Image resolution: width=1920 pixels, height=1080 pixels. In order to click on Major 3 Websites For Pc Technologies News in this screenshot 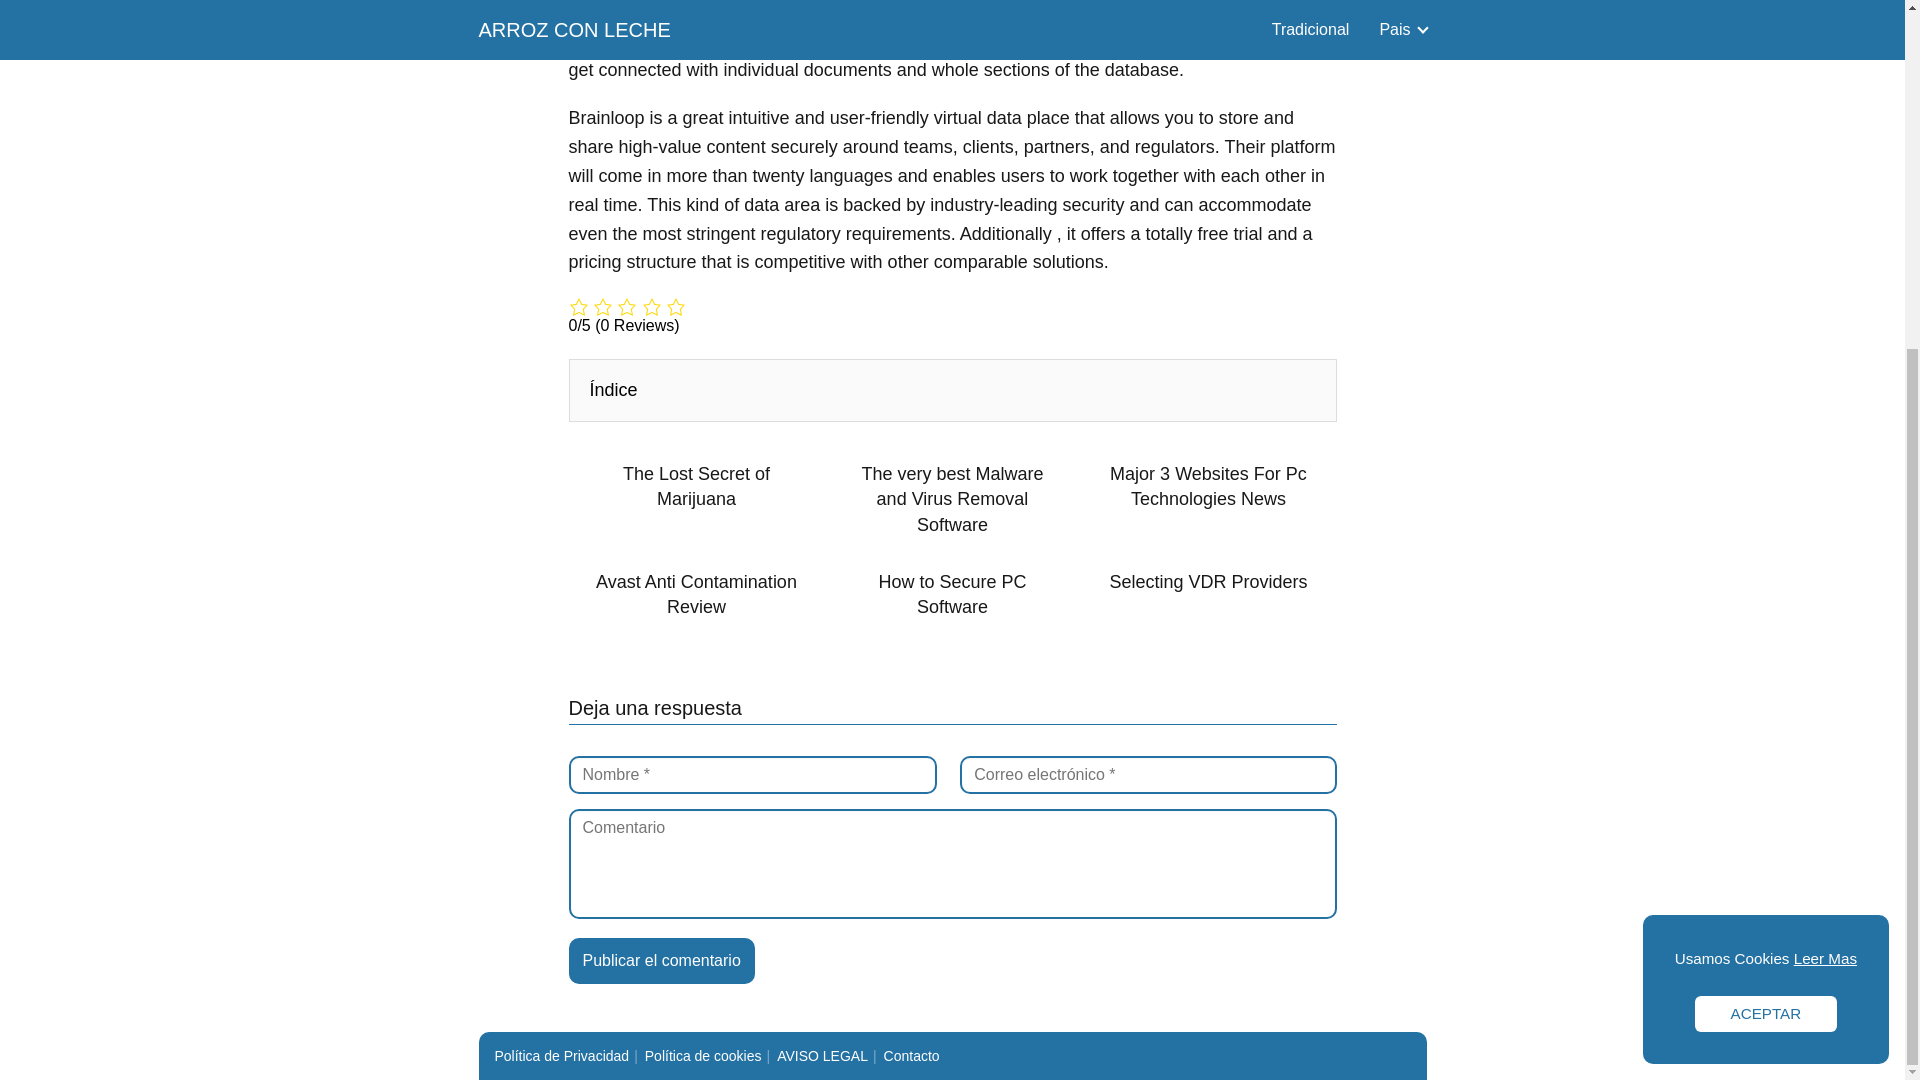, I will do `click(1208, 486)`.